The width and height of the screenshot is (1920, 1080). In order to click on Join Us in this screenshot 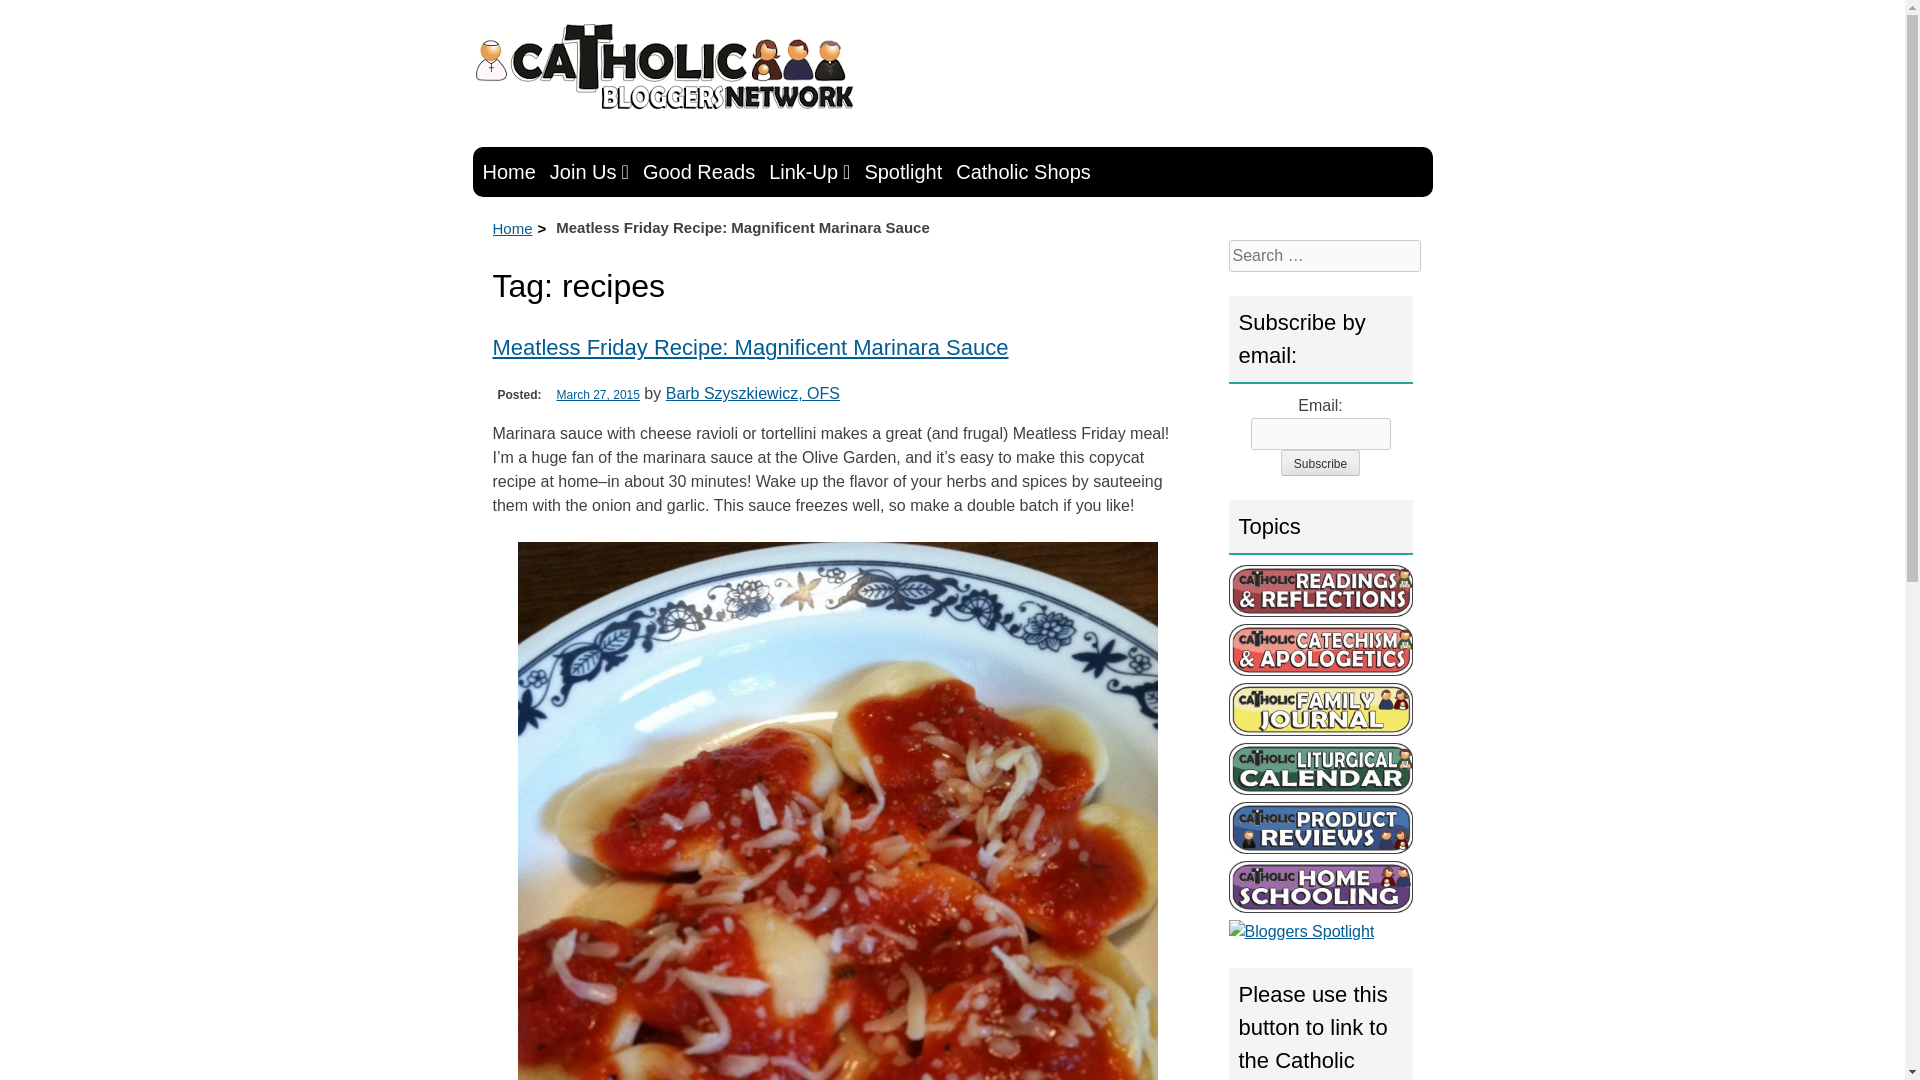, I will do `click(589, 171)`.